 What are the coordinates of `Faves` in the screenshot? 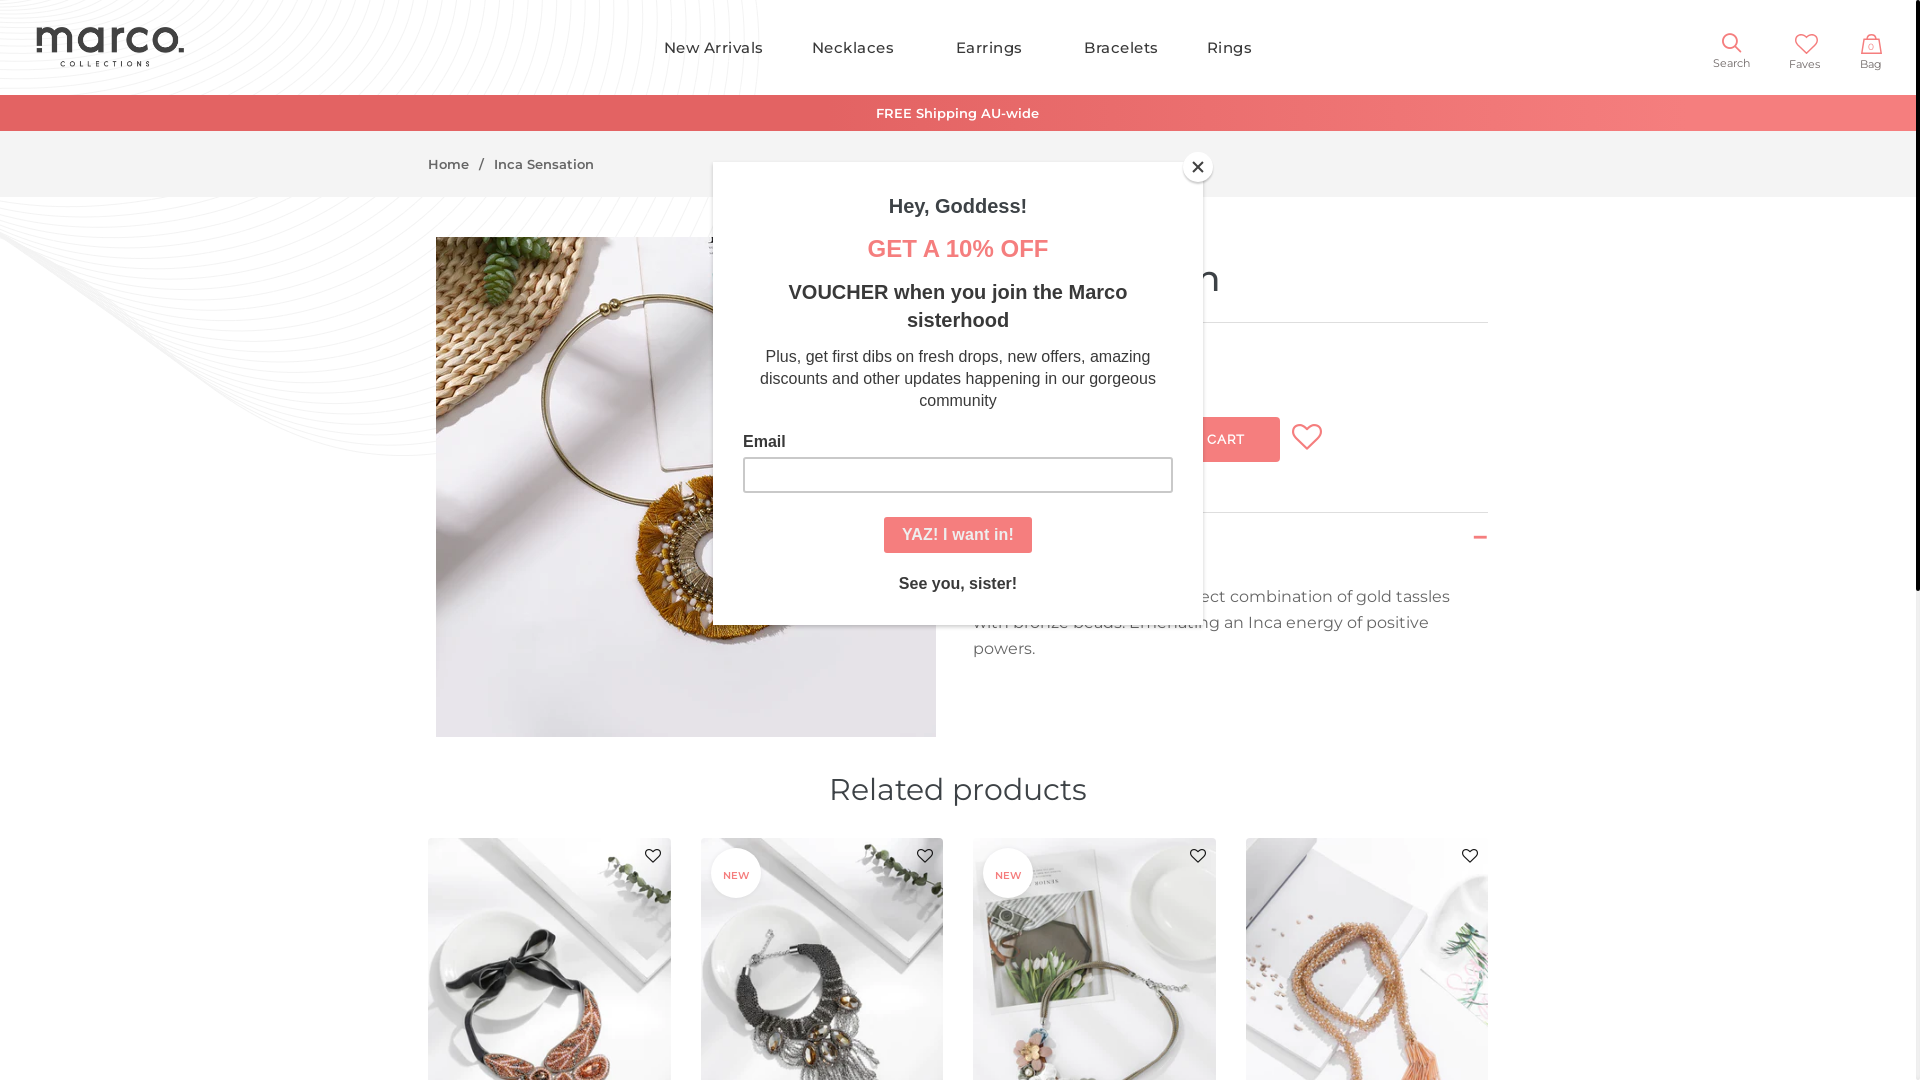 It's located at (1804, 50).